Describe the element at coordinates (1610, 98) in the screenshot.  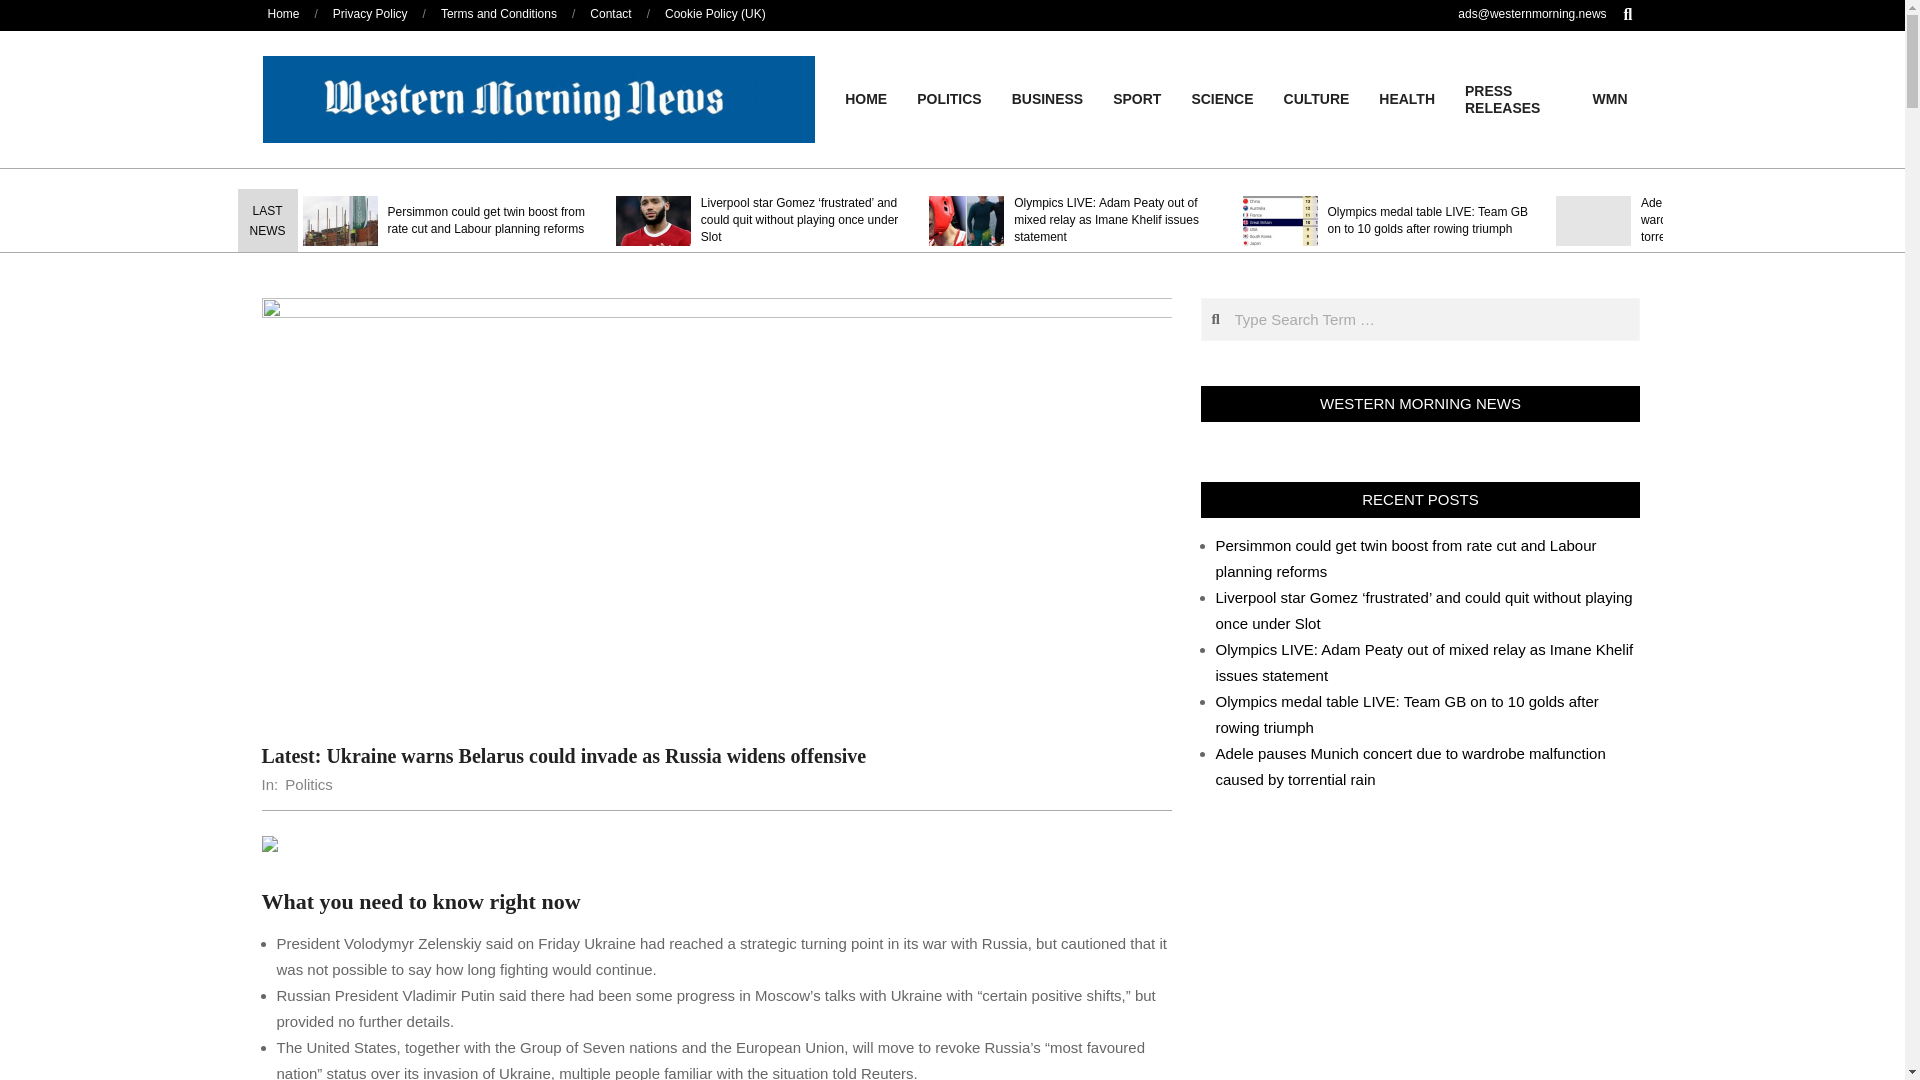
I see `WMN` at that location.